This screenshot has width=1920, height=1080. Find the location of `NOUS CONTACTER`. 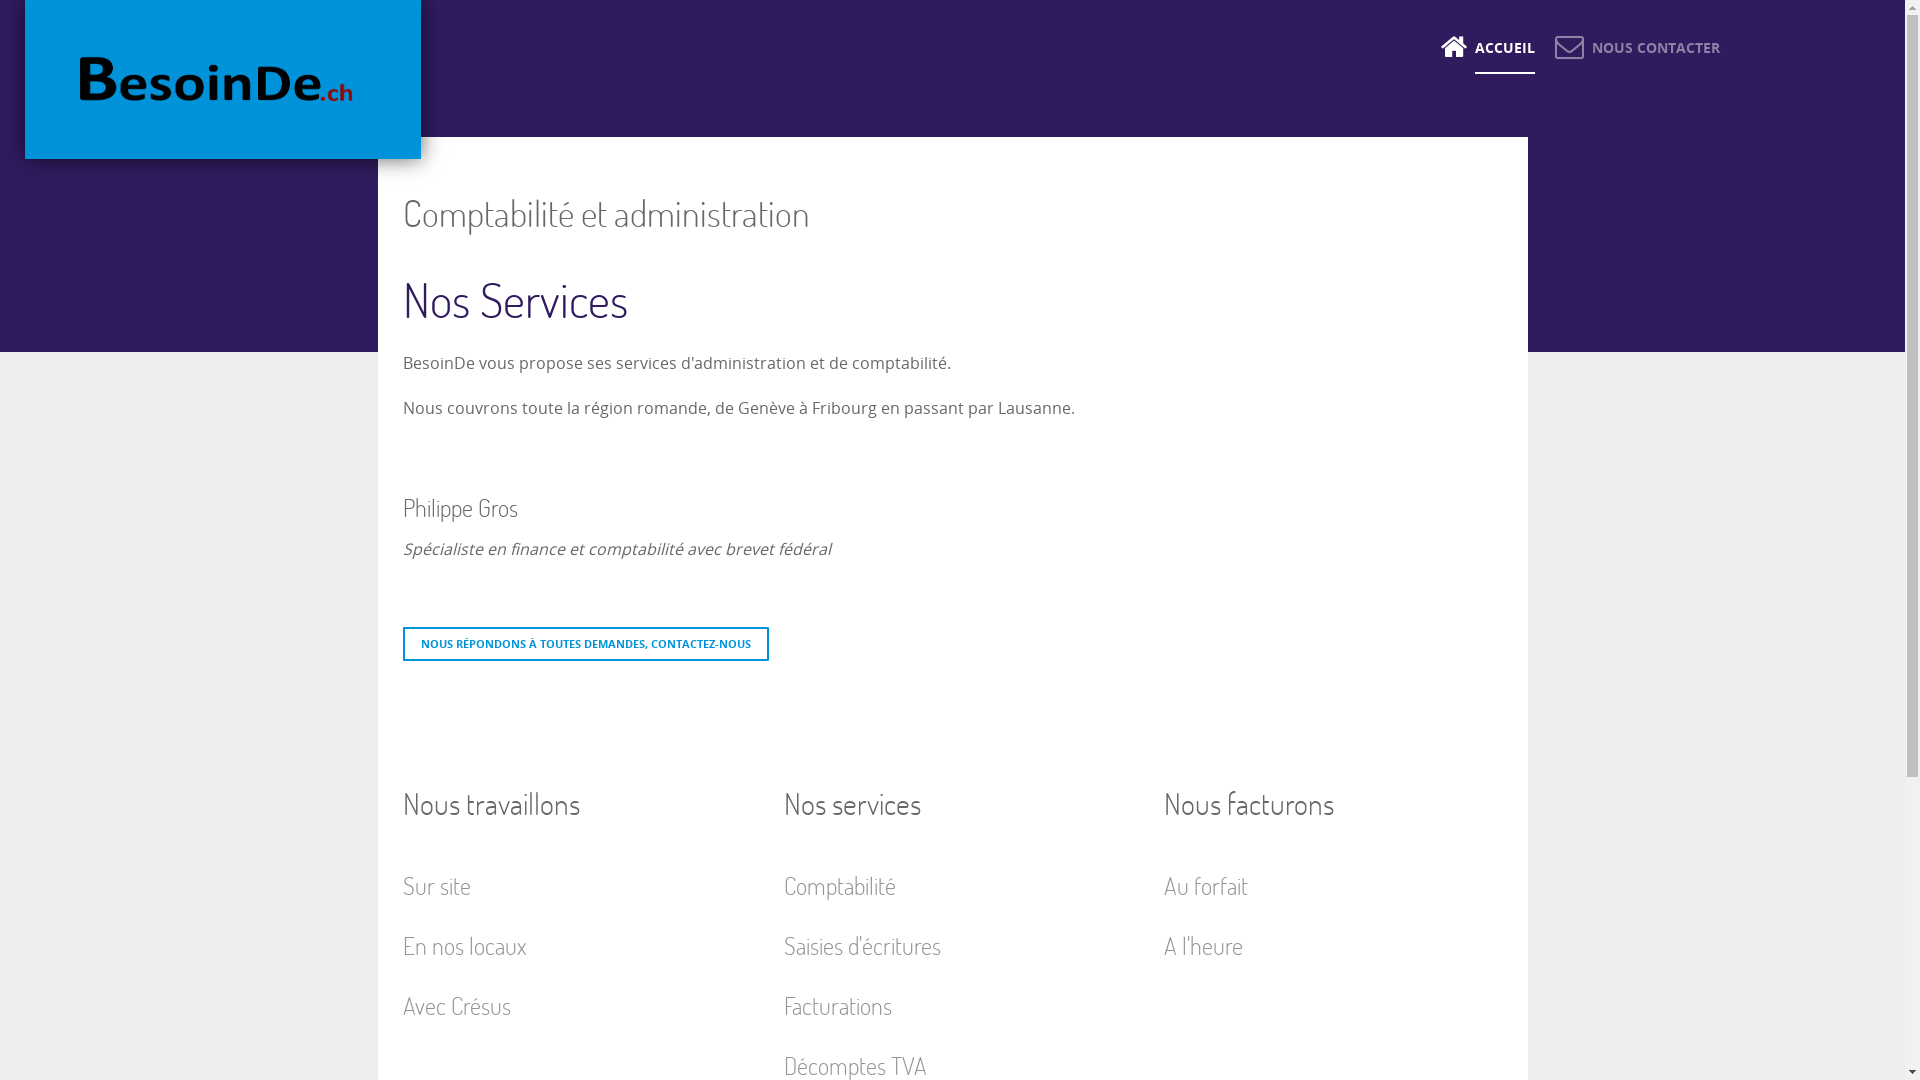

NOUS CONTACTER is located at coordinates (1637, 48).